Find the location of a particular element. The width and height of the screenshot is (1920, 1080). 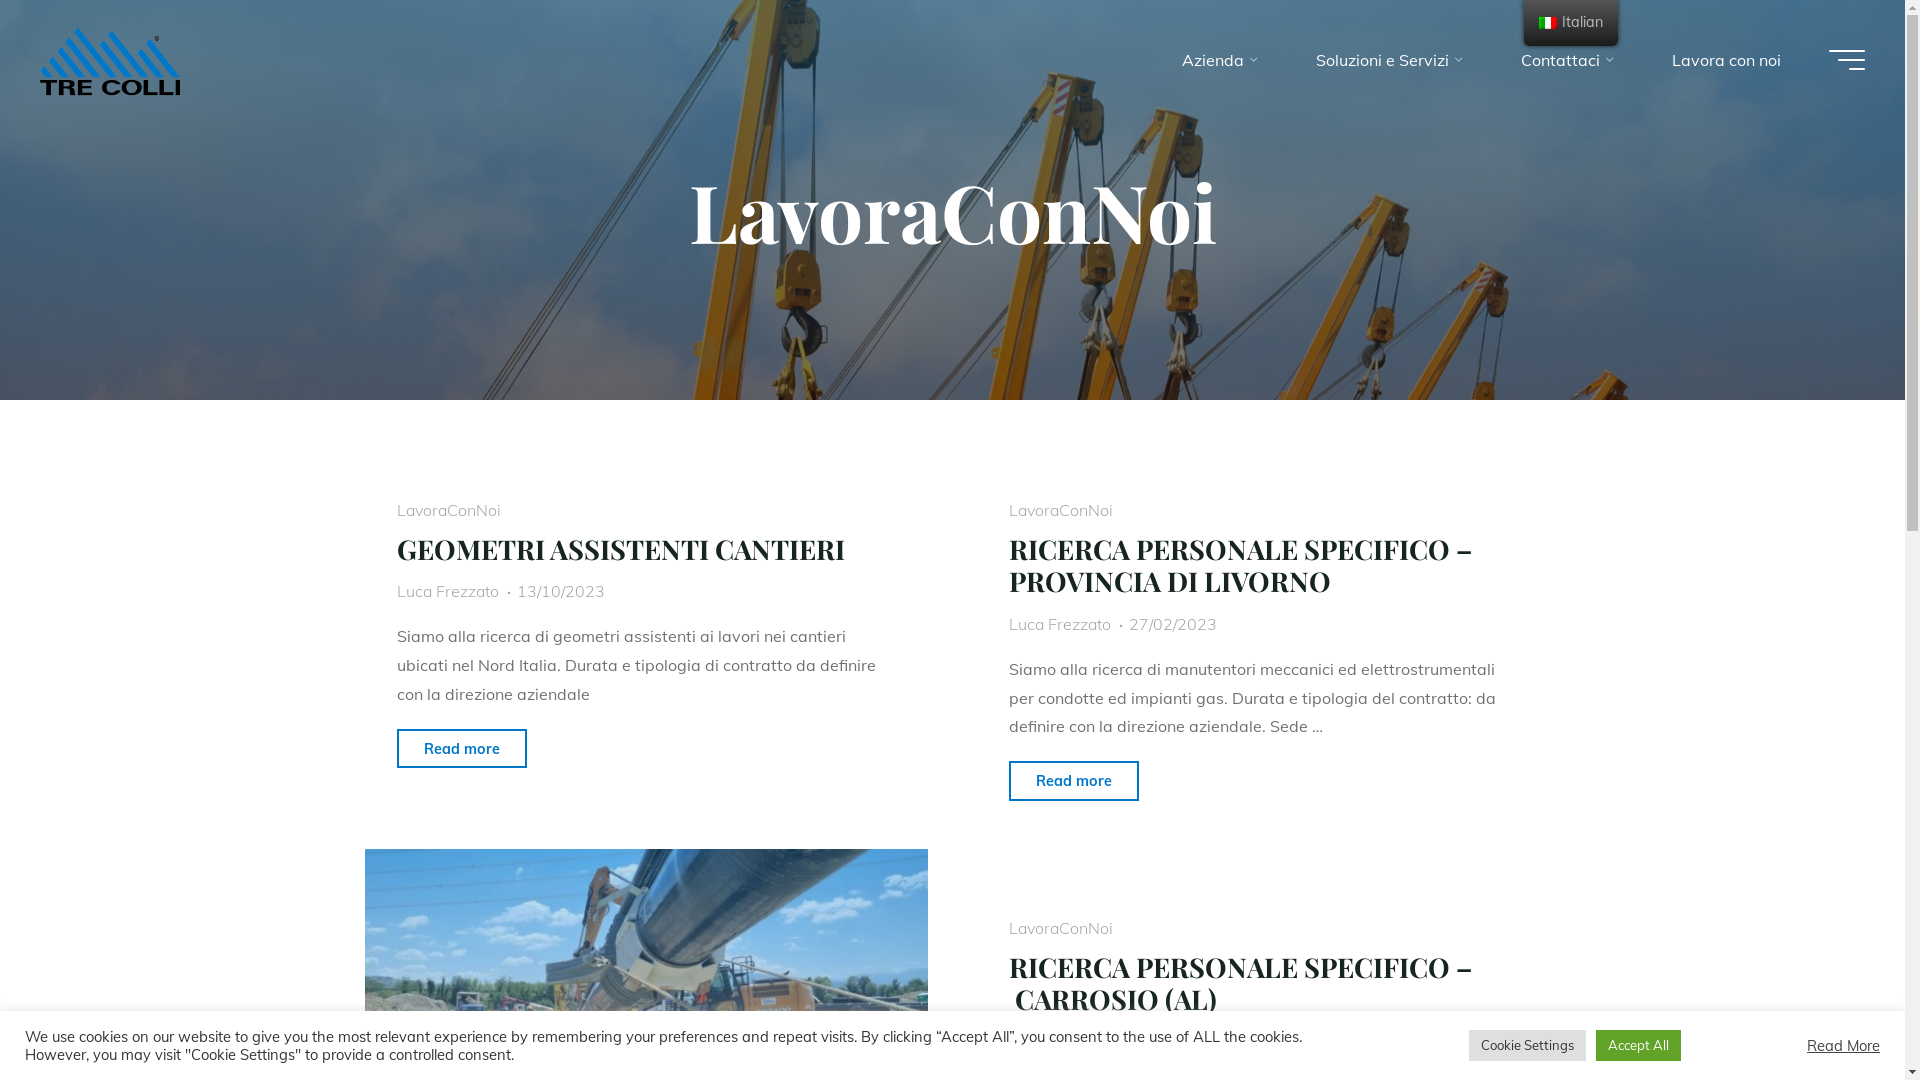

GEOMETRI ASSISTENTI CANTIERI is located at coordinates (621, 549).